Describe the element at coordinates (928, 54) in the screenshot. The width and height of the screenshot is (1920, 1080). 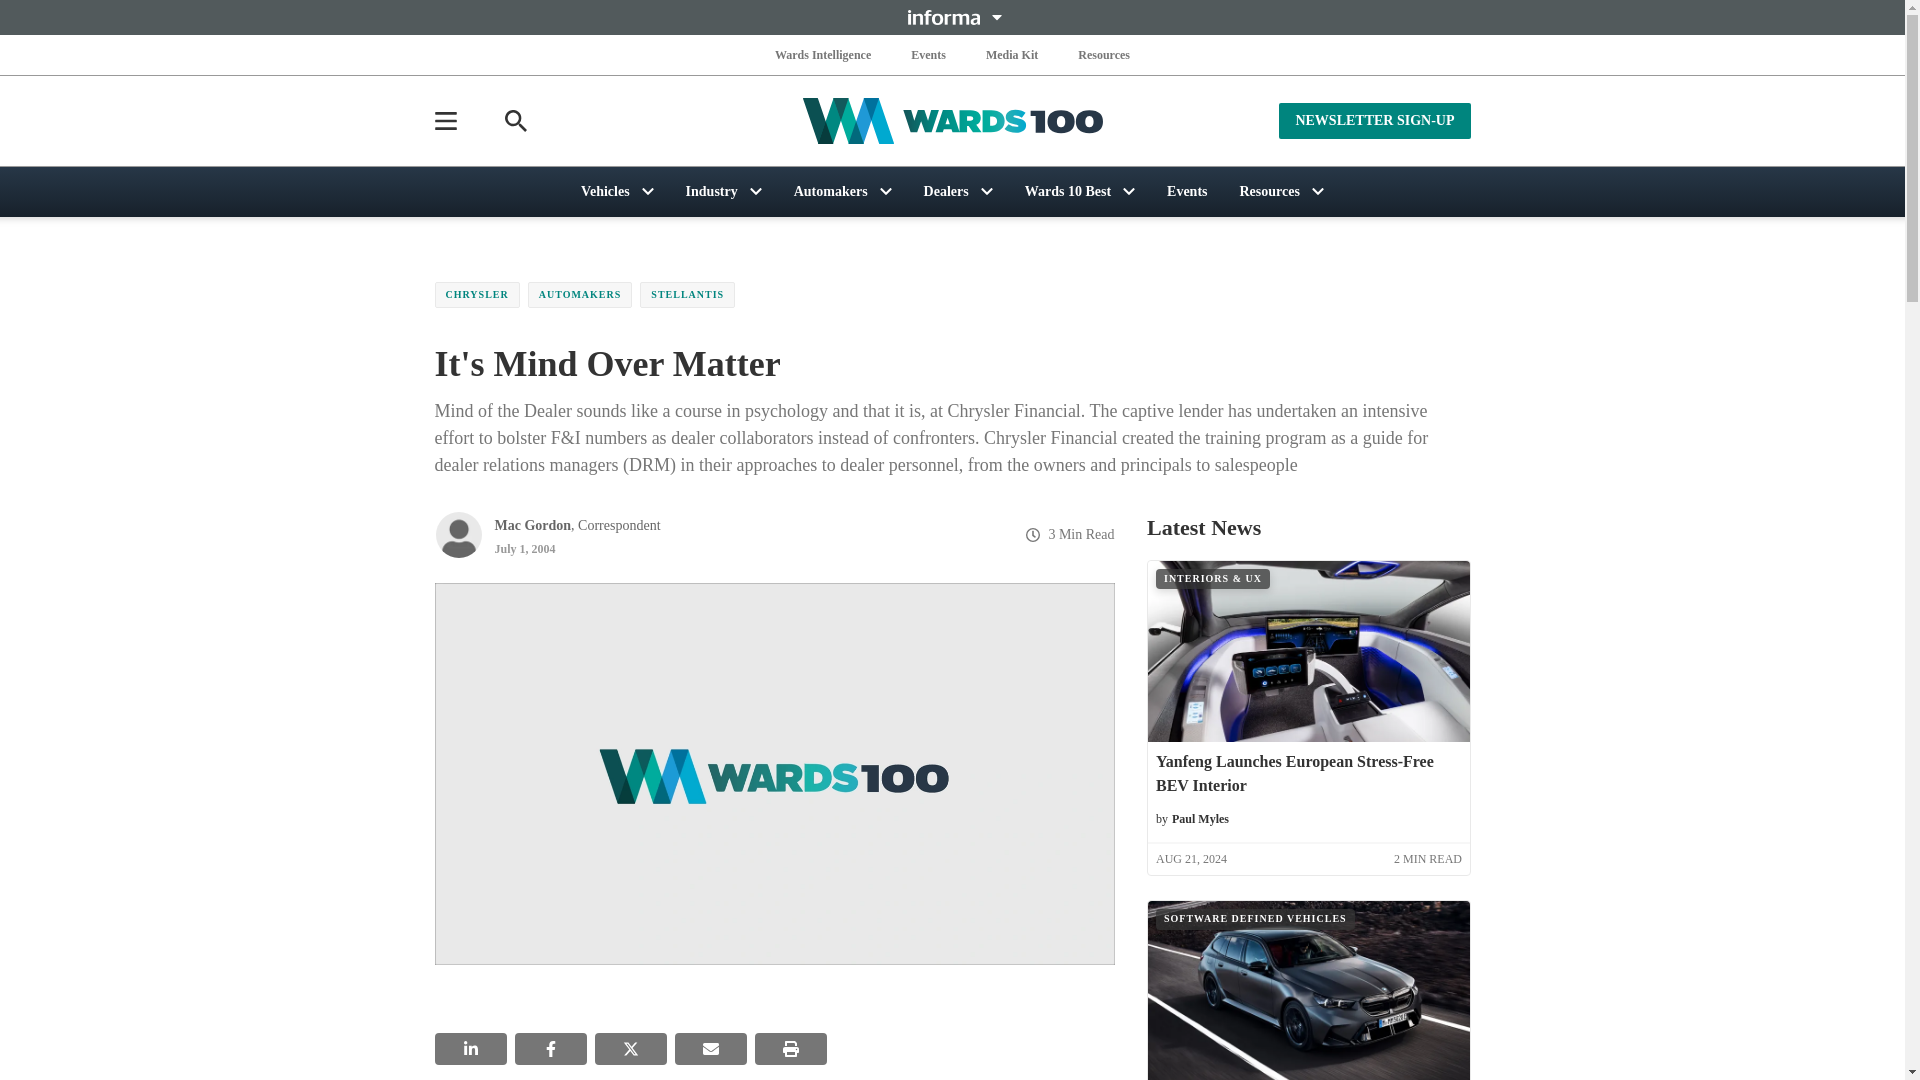
I see `Events` at that location.